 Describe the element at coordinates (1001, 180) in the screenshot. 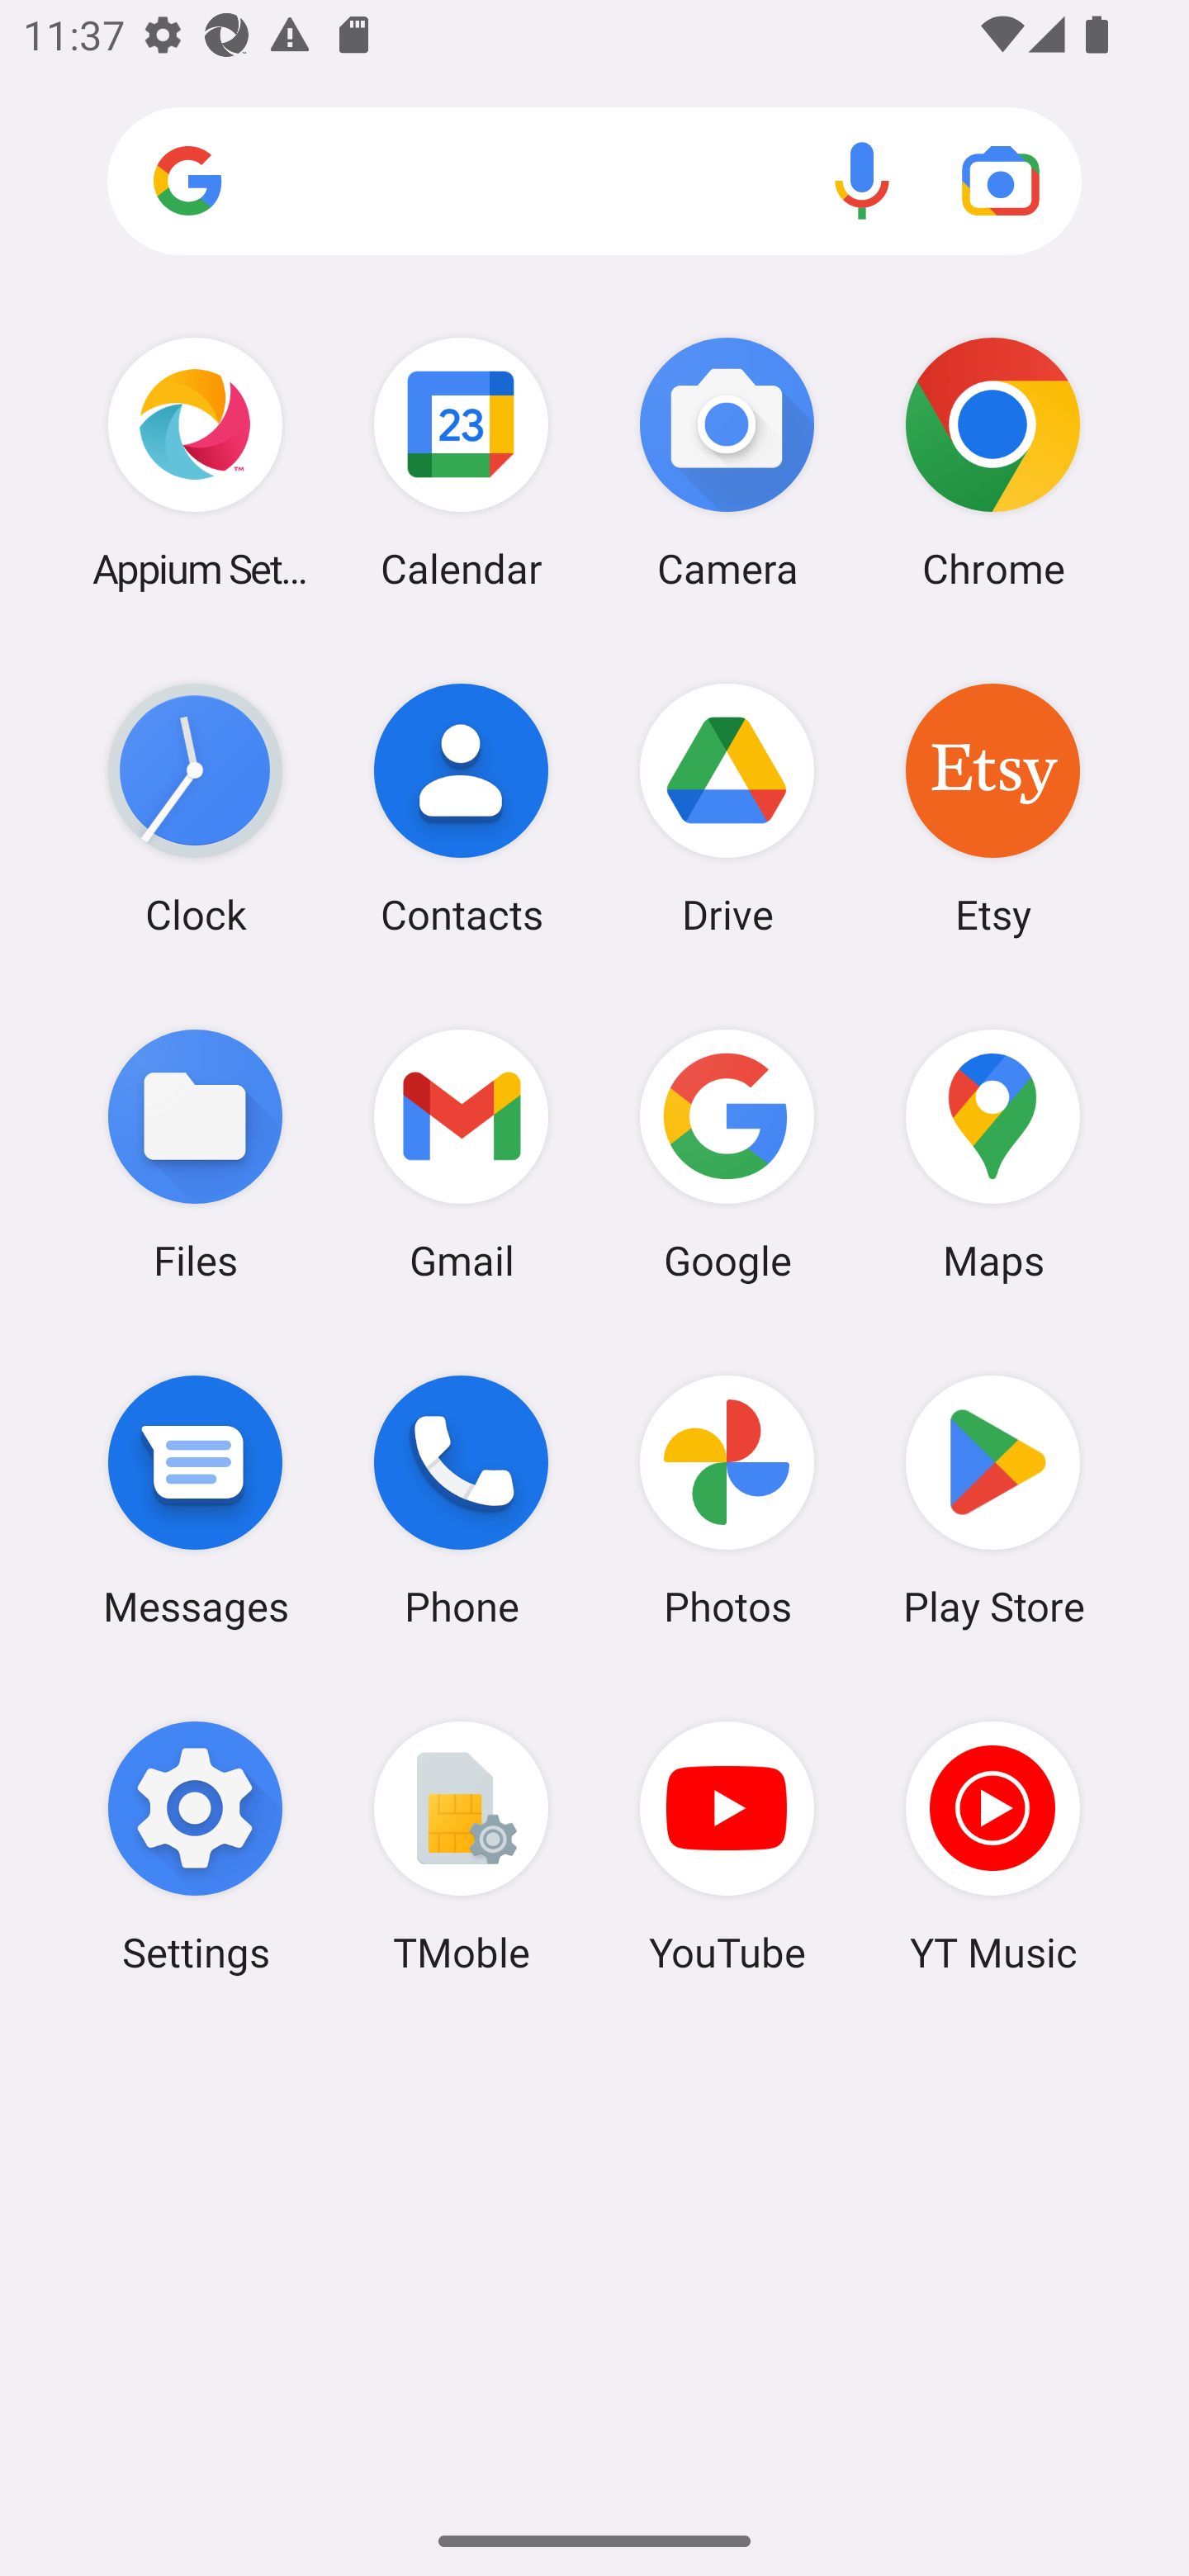

I see `Google Lens` at that location.